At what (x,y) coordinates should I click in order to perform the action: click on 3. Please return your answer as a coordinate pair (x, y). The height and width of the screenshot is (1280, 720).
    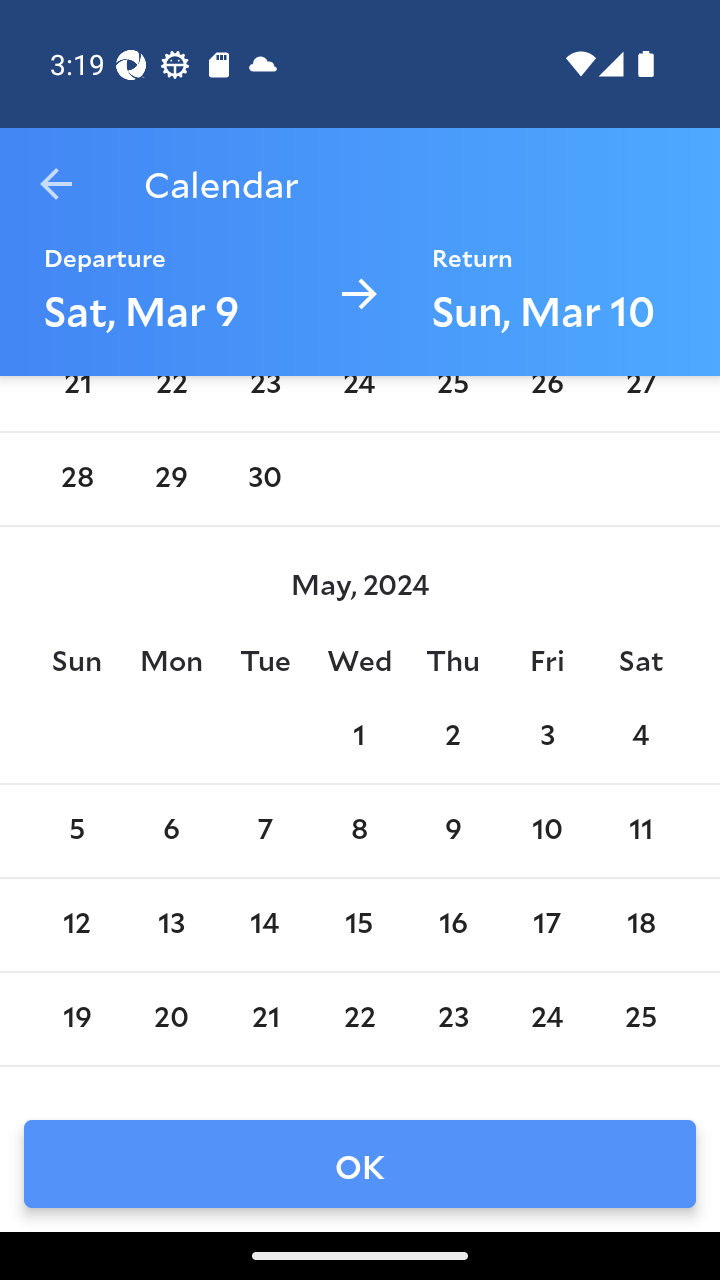
    Looking at the image, I should click on (546, 736).